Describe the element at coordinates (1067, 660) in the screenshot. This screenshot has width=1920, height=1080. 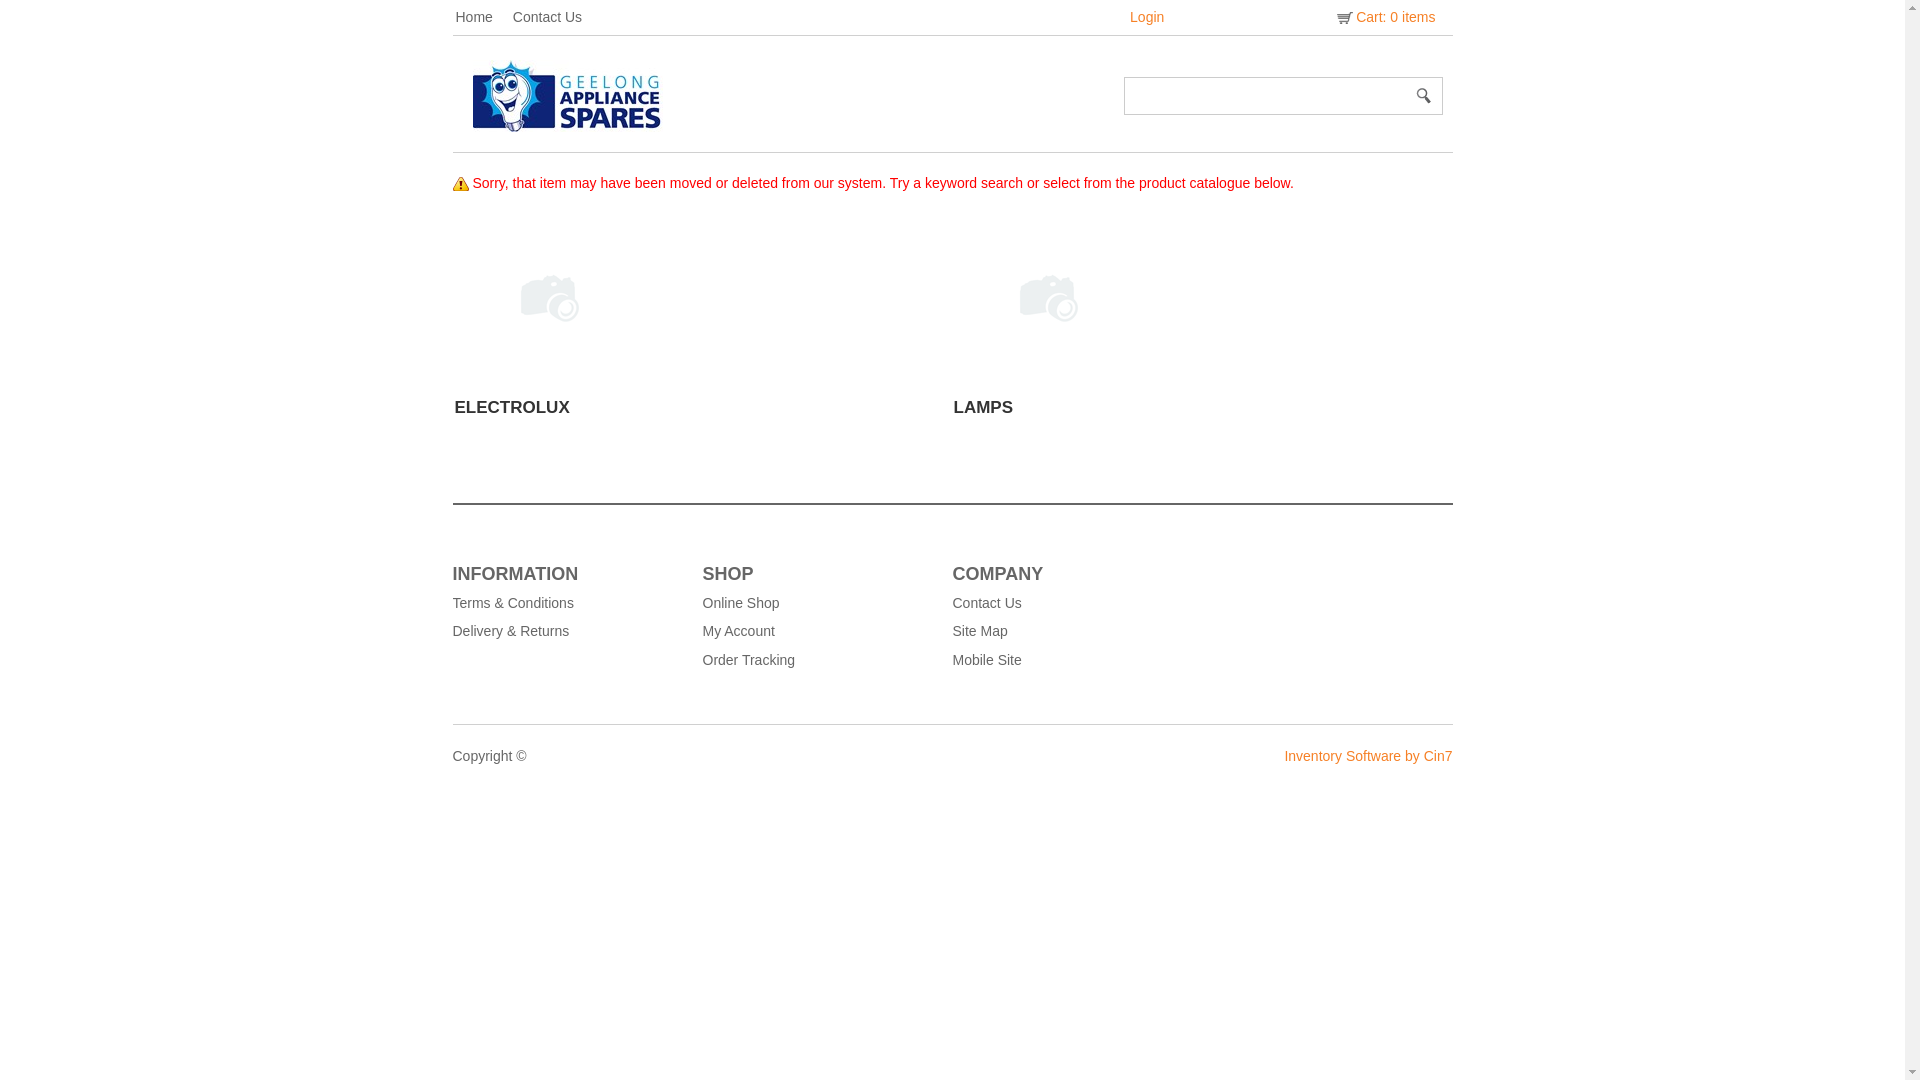
I see `Mobile Site` at that location.